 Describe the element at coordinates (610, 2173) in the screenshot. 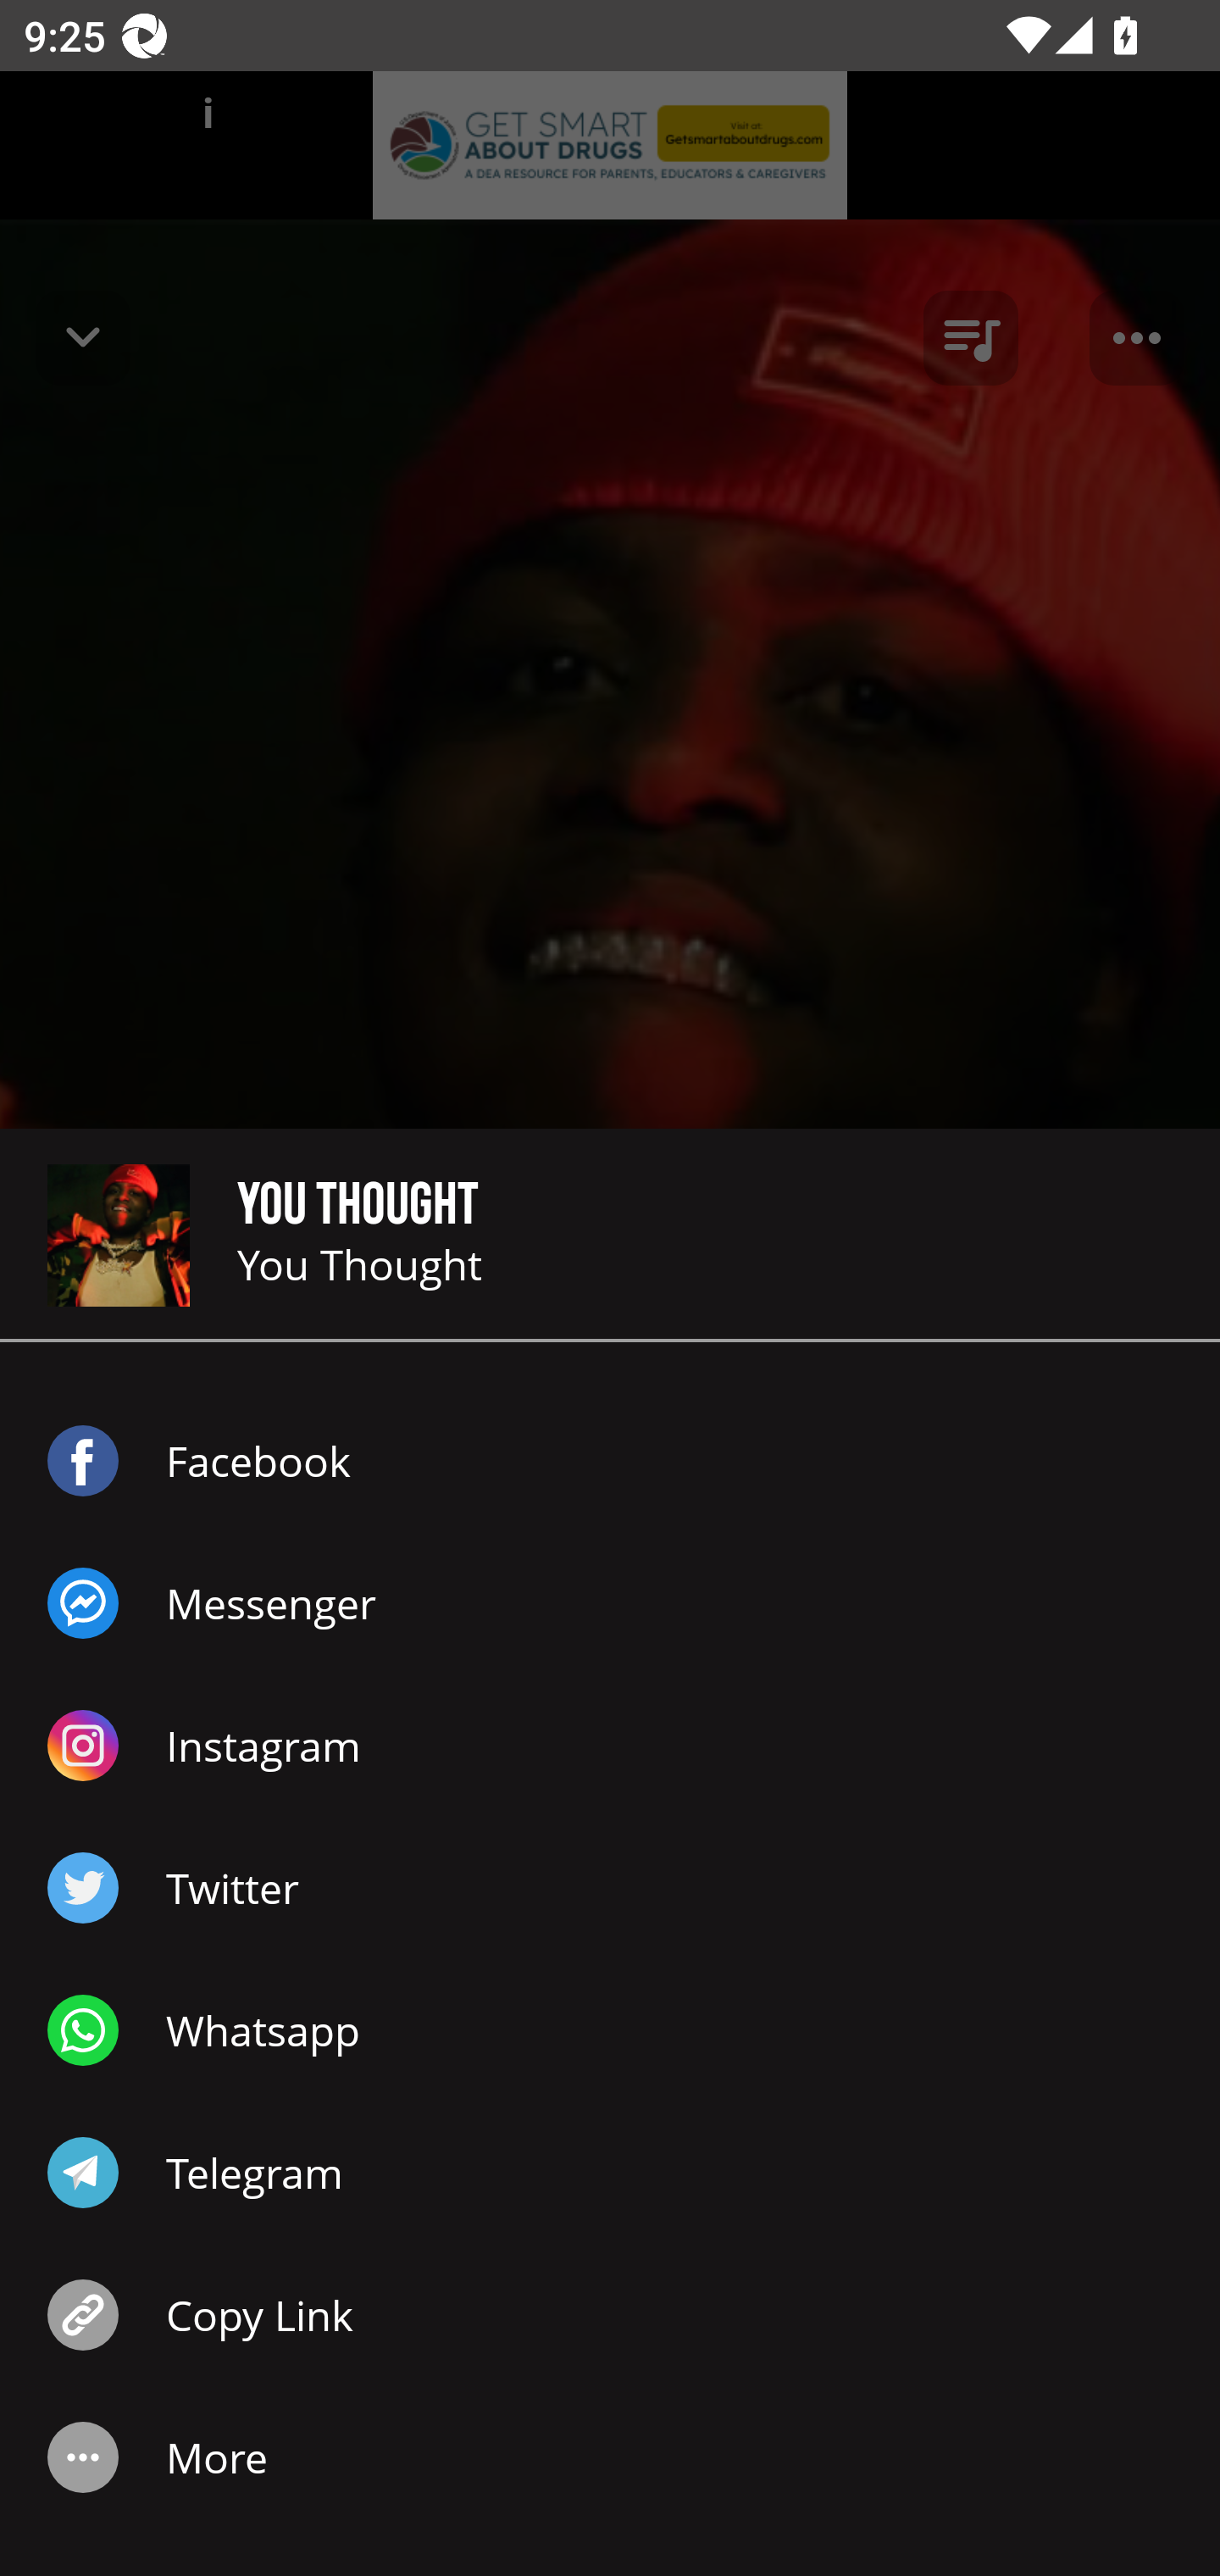

I see `Telegram` at that location.